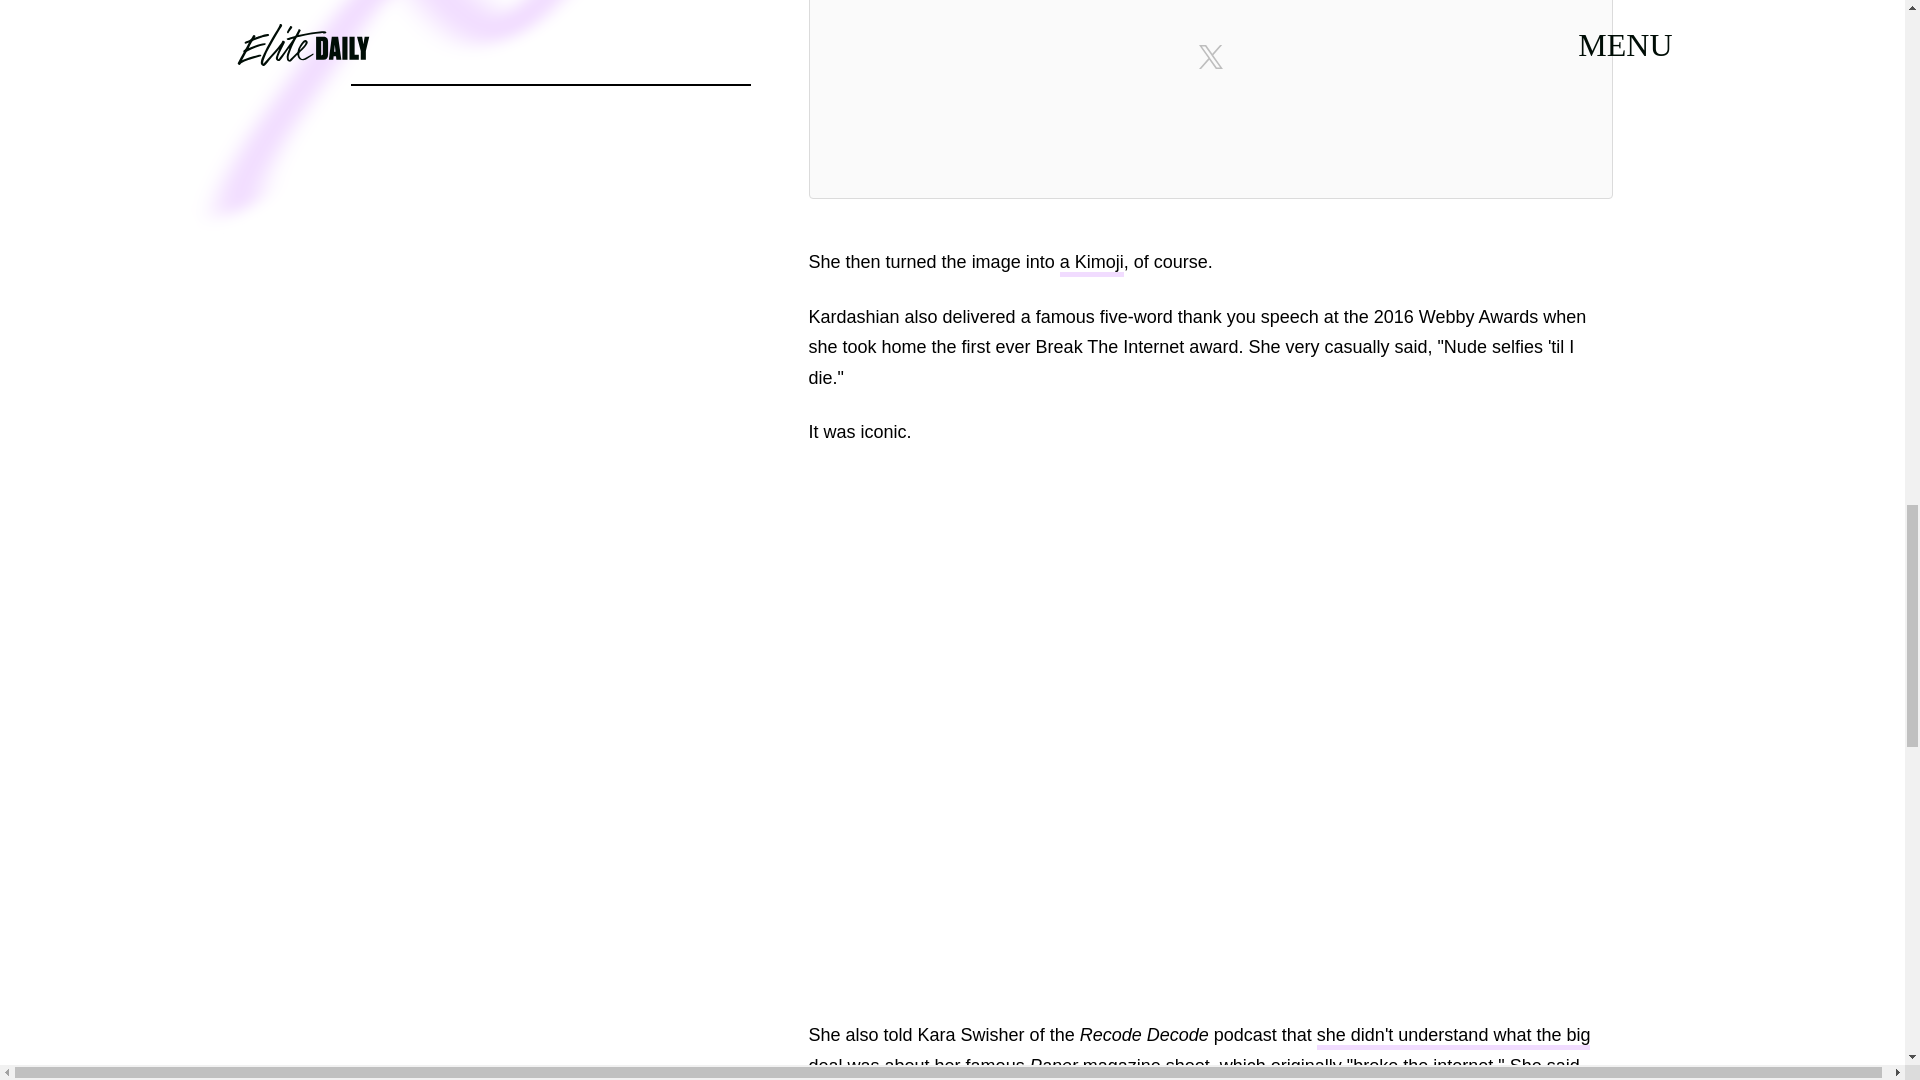  What do you see at coordinates (1091, 264) in the screenshot?
I see `a Kimoji` at bounding box center [1091, 264].